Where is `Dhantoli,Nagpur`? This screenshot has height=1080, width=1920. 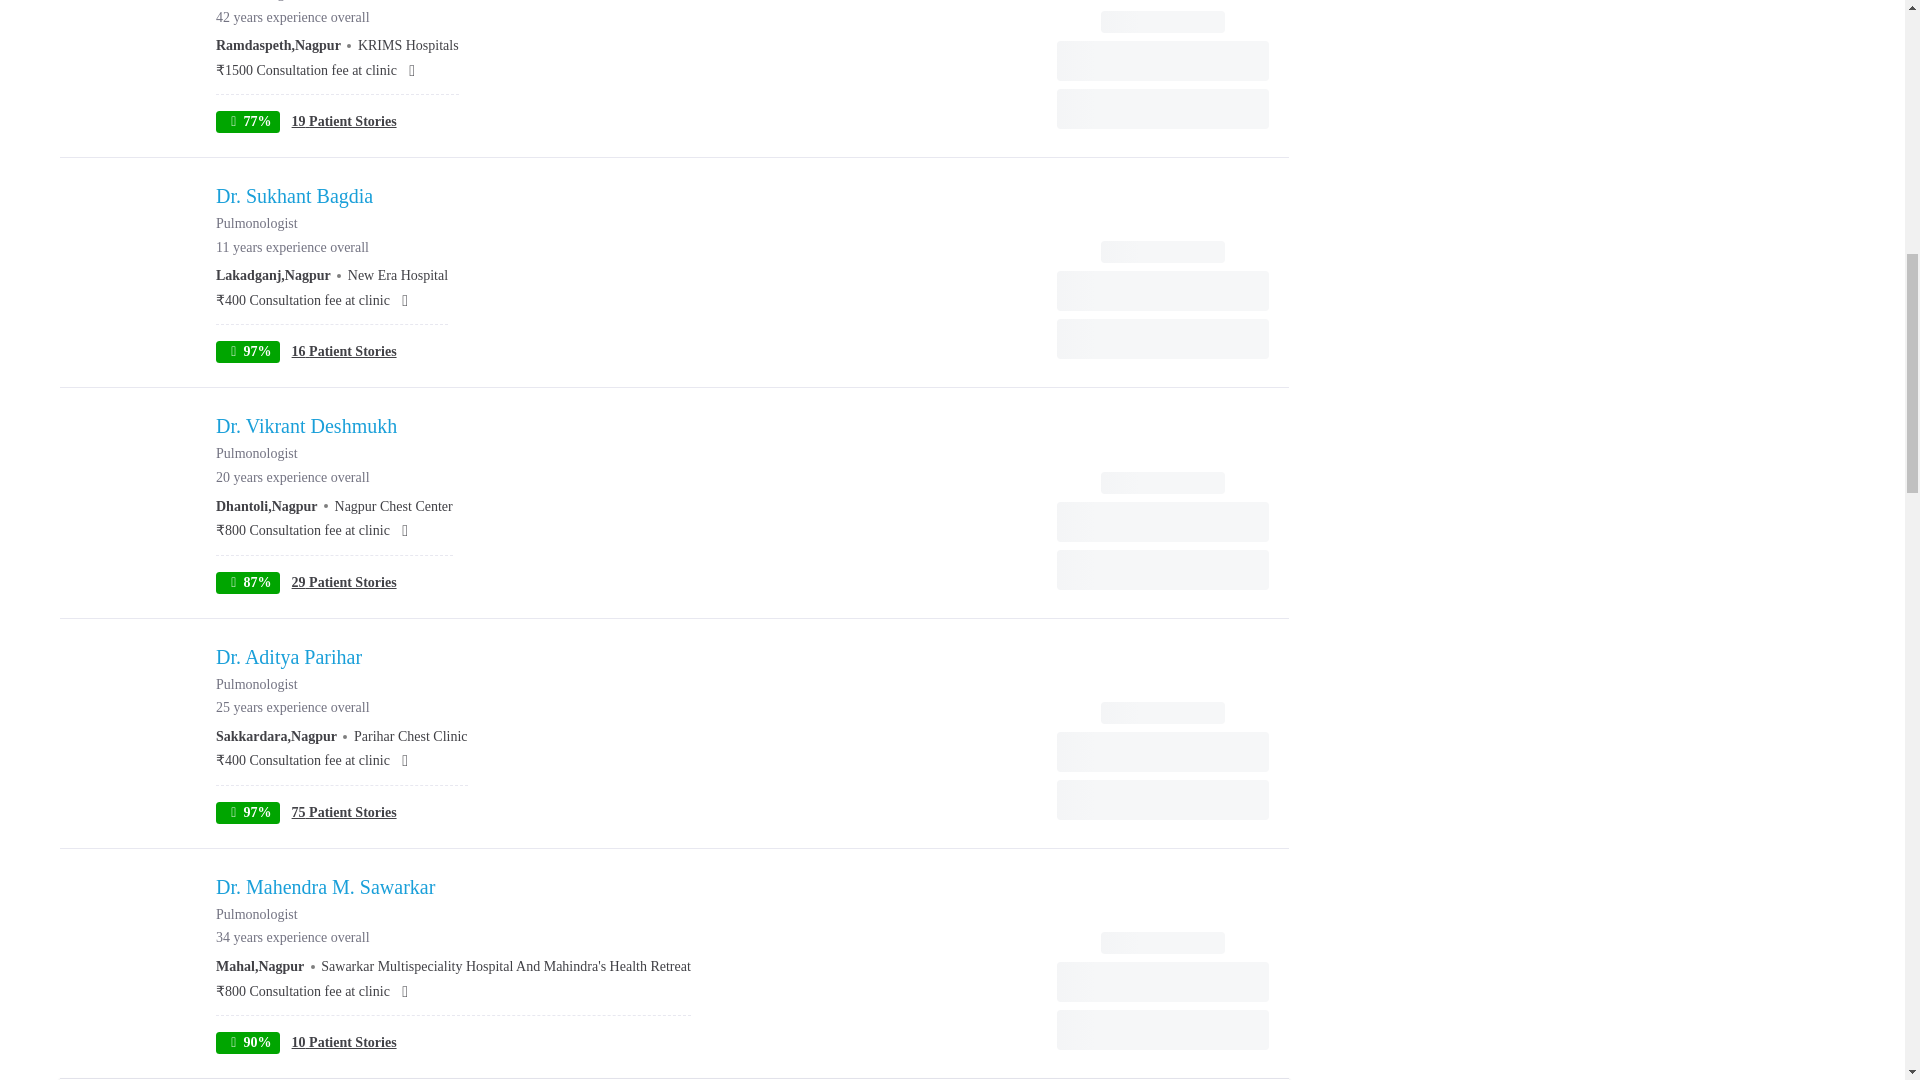 Dhantoli,Nagpur is located at coordinates (266, 506).